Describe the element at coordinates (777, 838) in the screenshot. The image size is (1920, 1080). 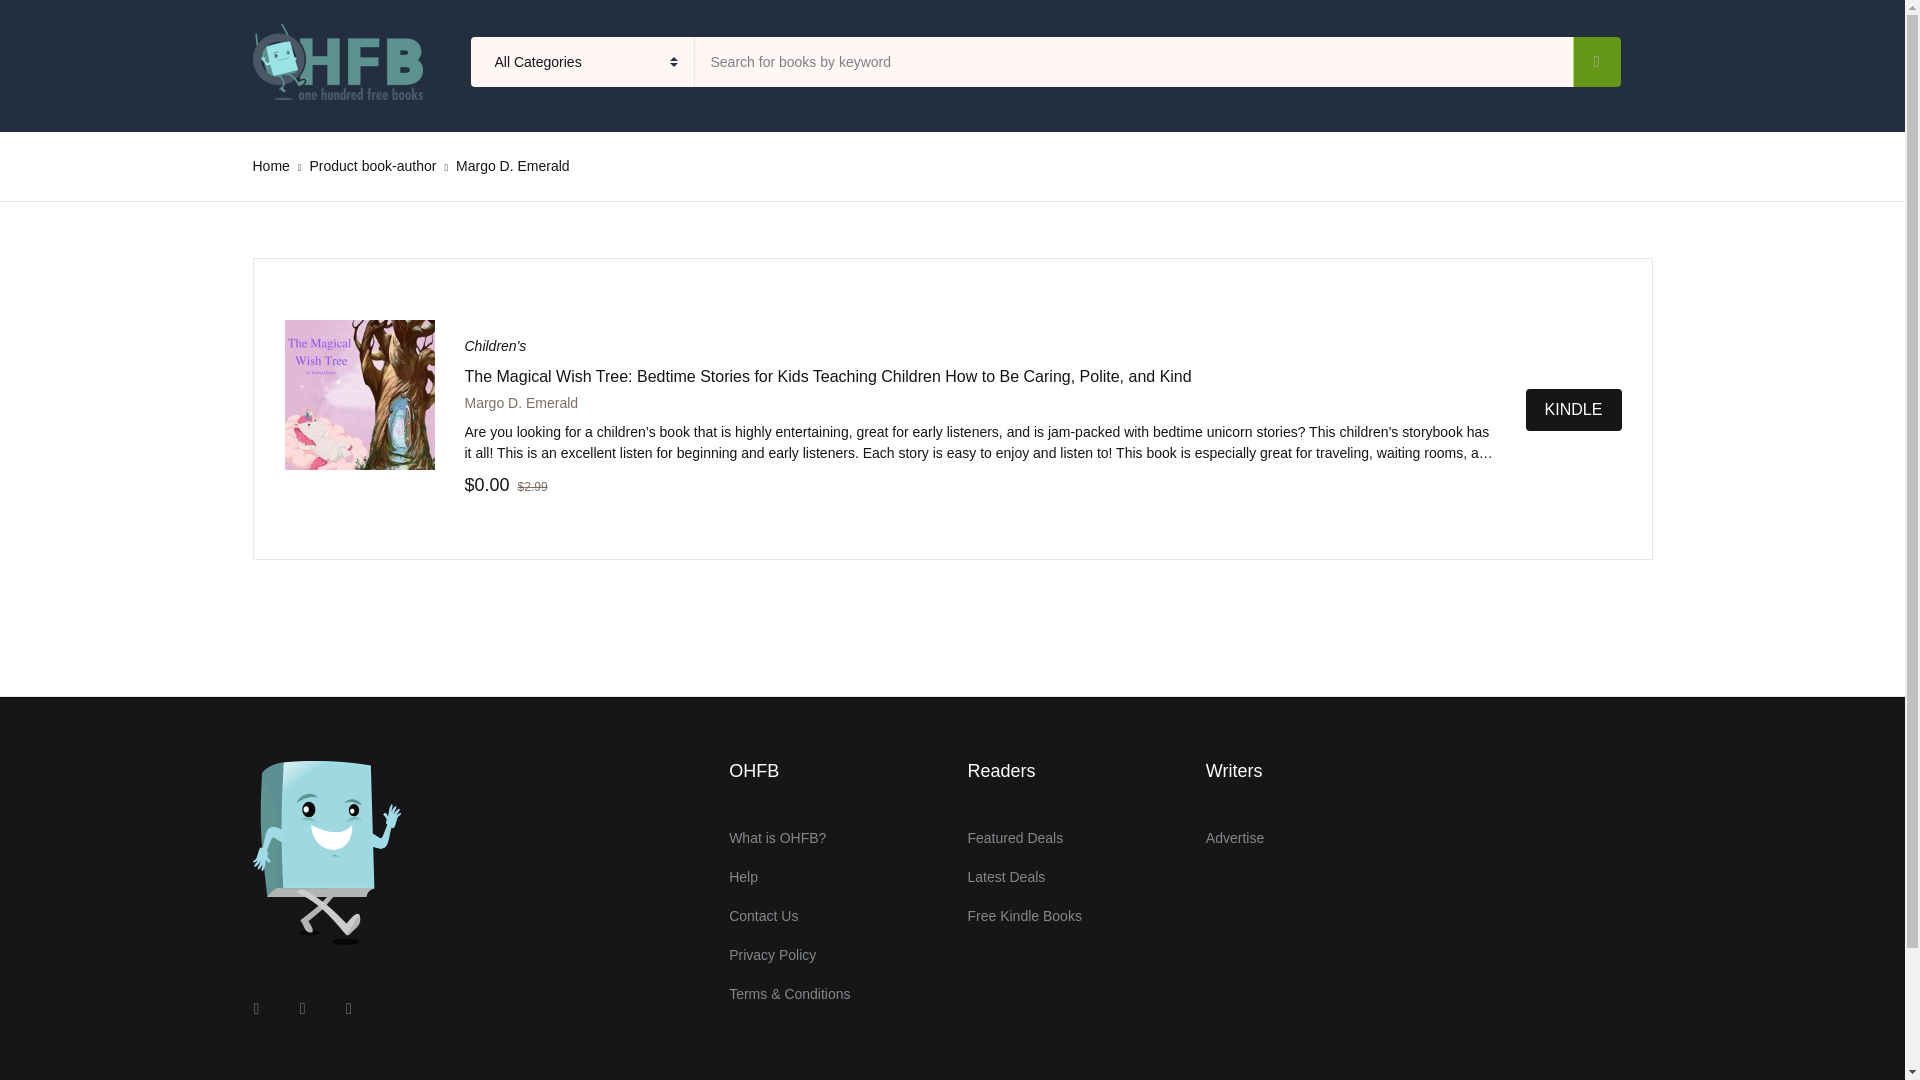
I see `What is OHFB?` at that location.